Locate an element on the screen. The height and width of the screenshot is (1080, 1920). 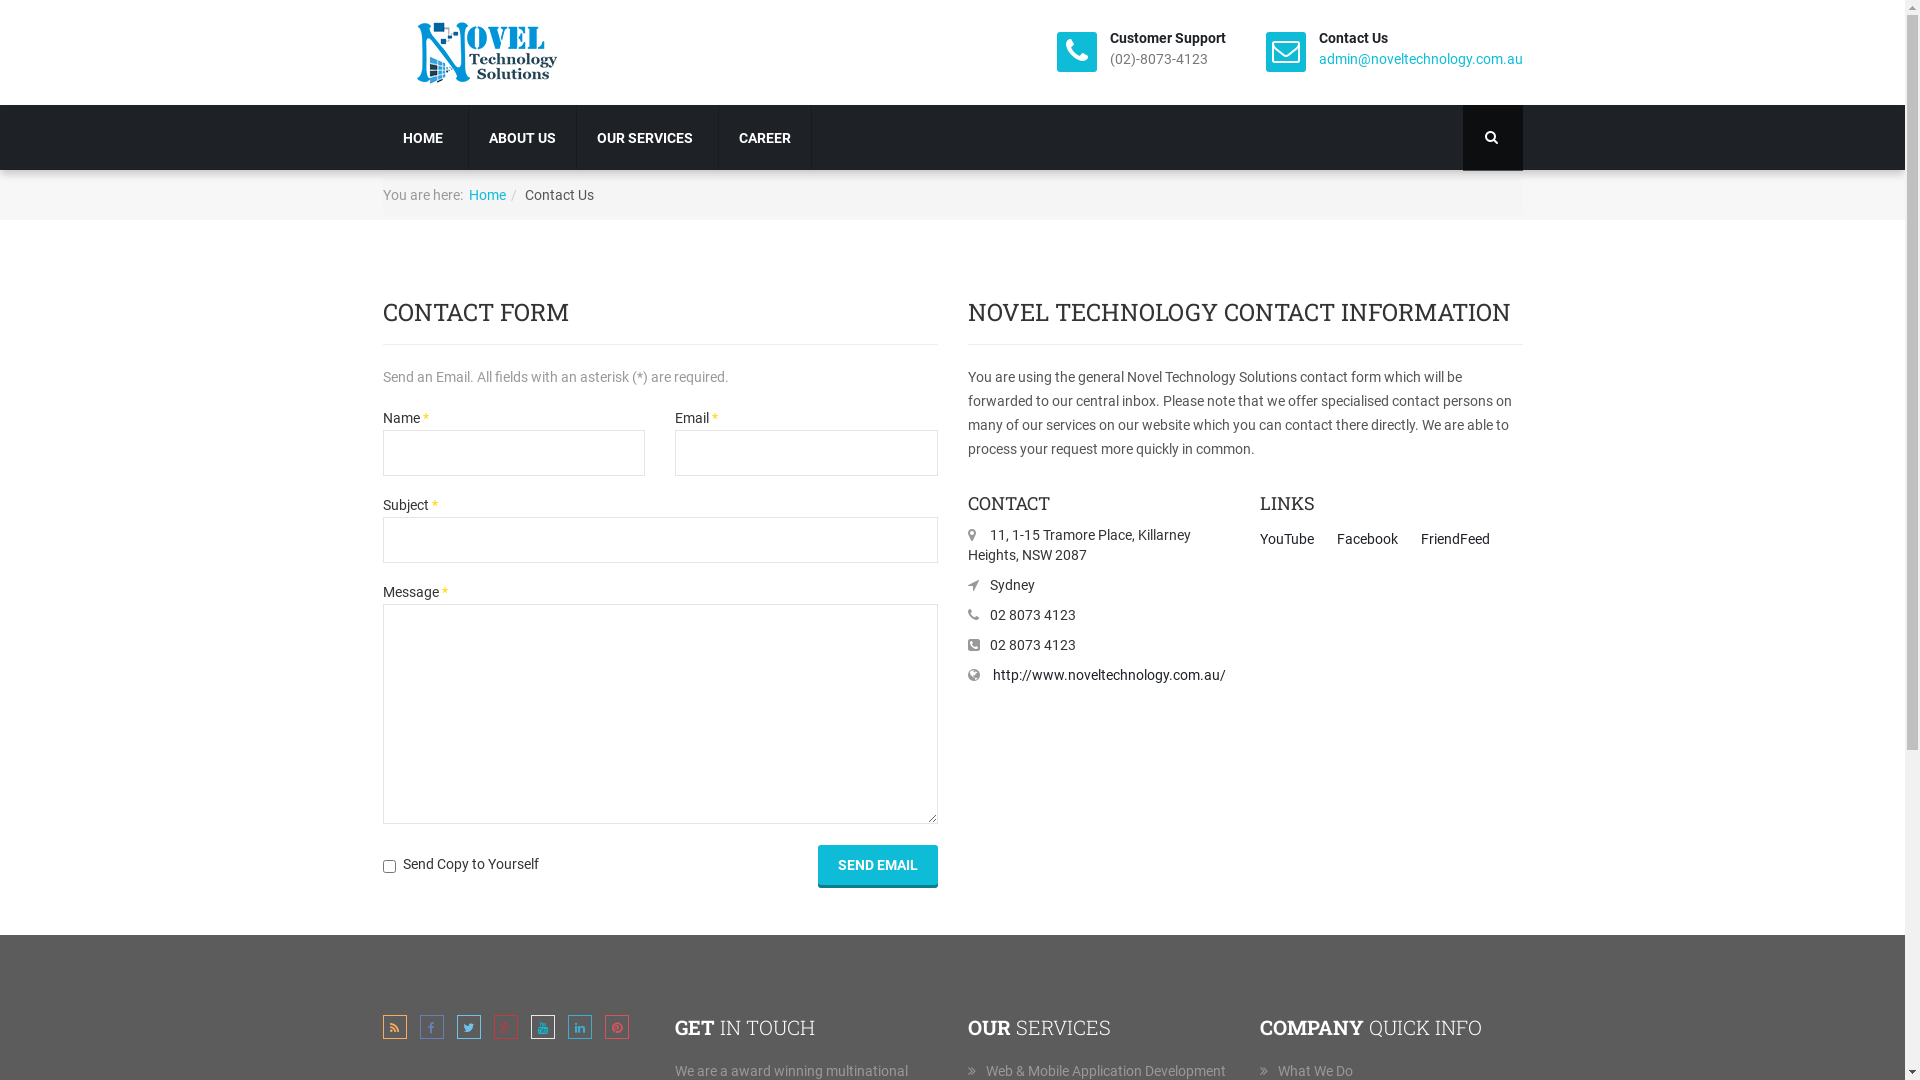
FriendFeed is located at coordinates (1456, 539).